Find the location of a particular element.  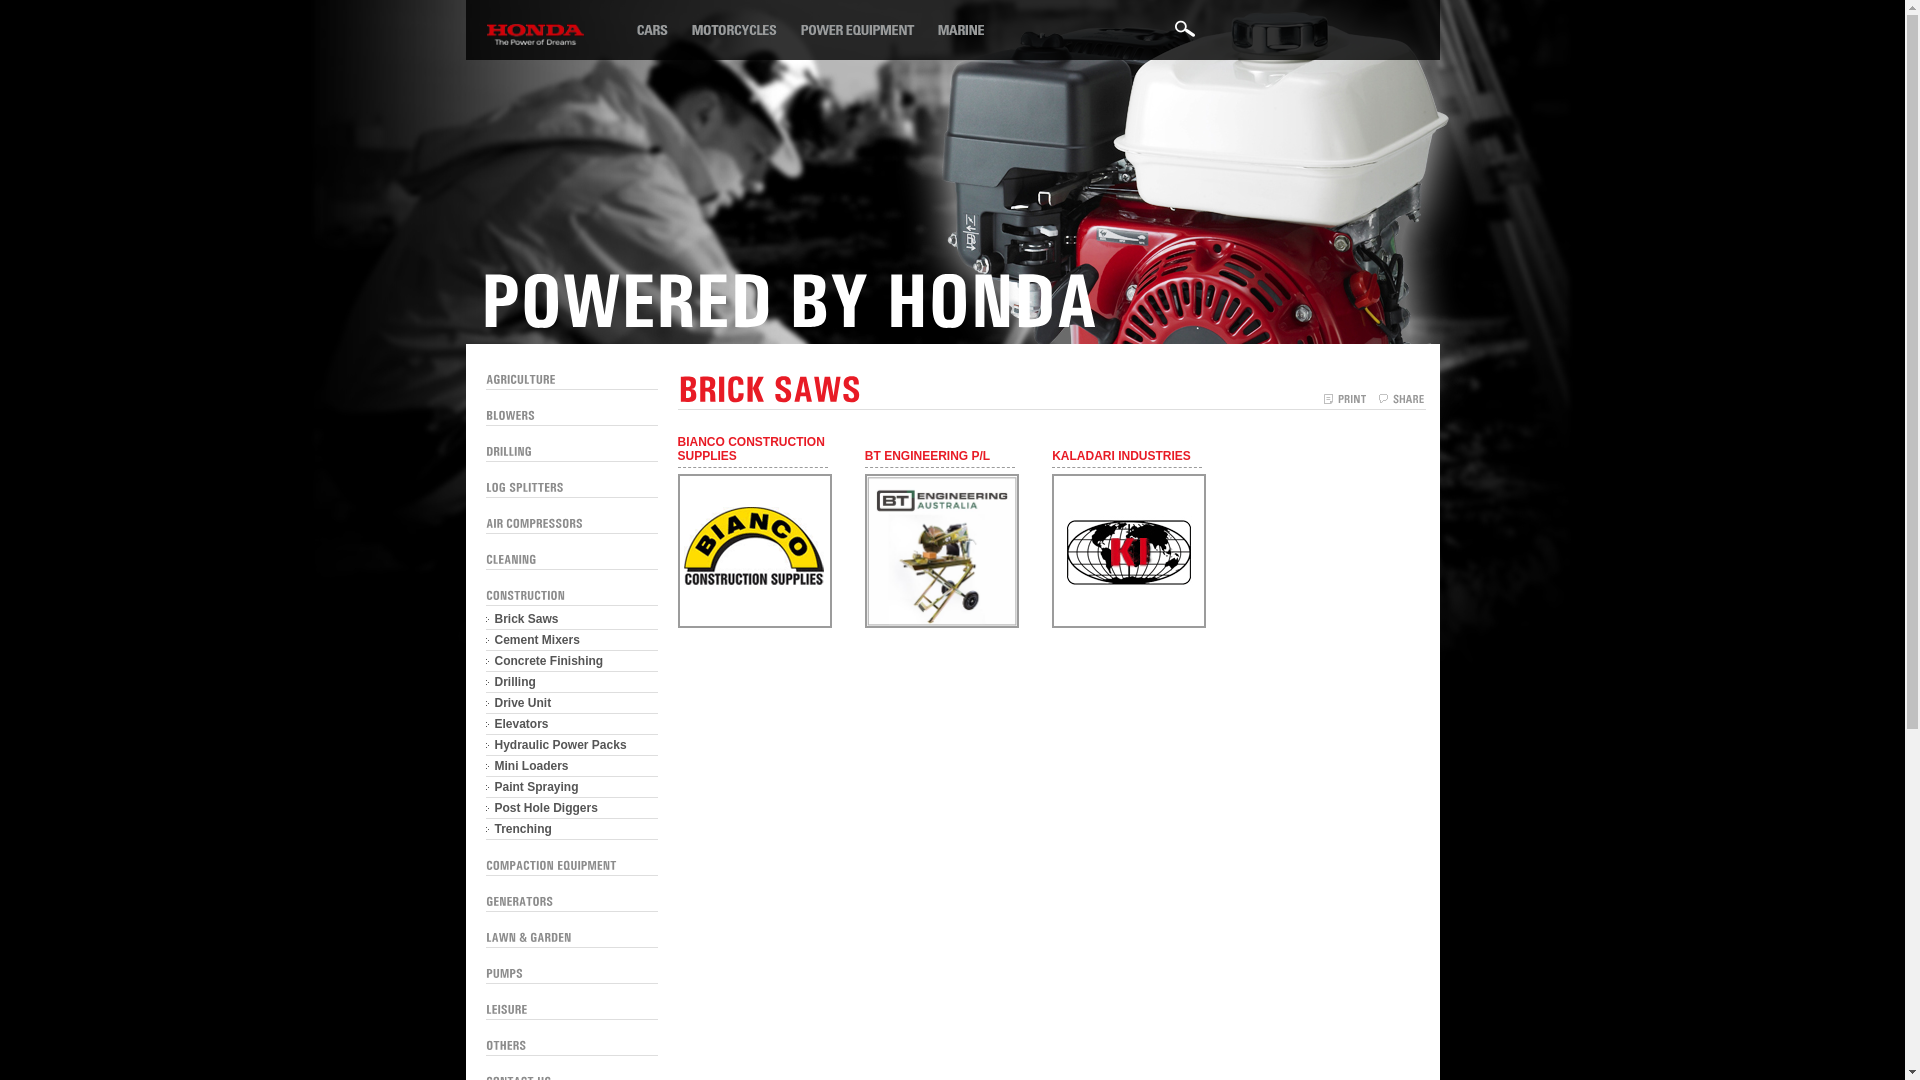

Post Hole Diggers is located at coordinates (572, 808).